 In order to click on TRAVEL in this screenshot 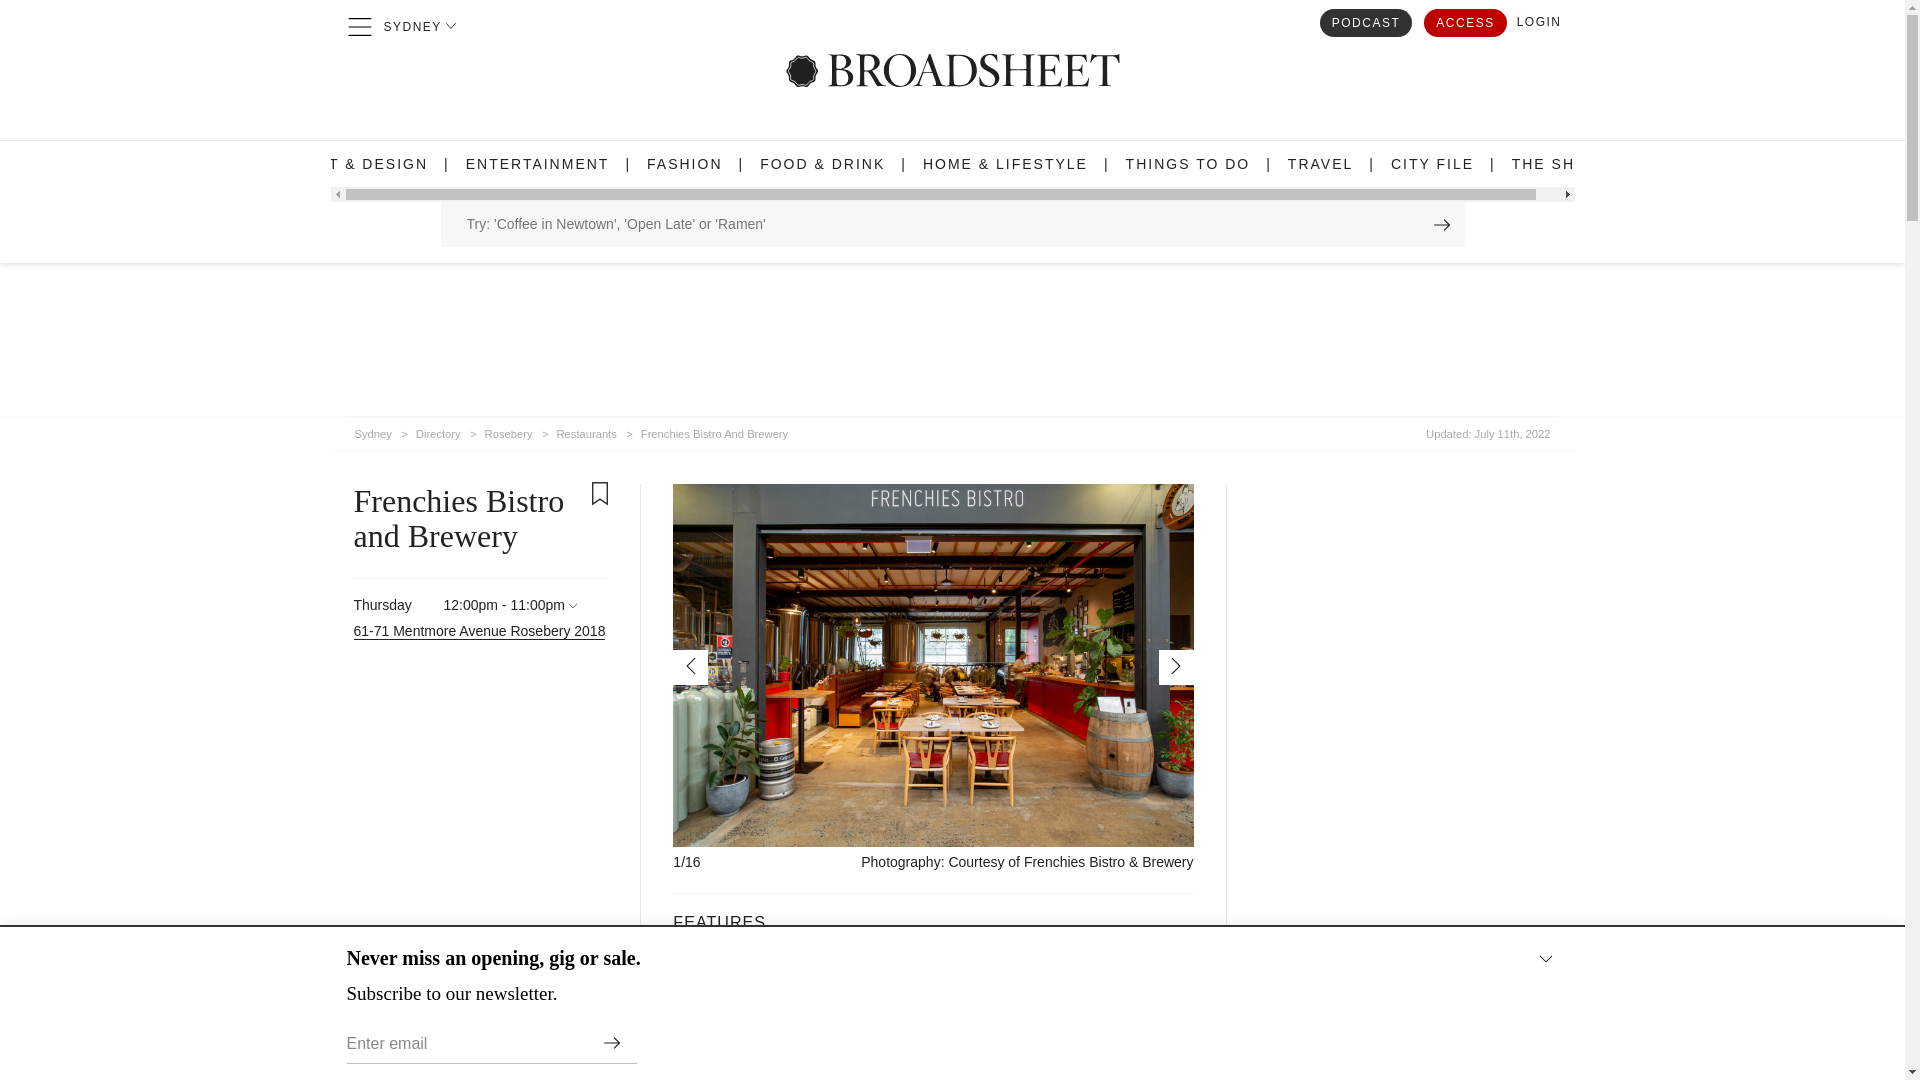, I will do `click(1320, 164)`.